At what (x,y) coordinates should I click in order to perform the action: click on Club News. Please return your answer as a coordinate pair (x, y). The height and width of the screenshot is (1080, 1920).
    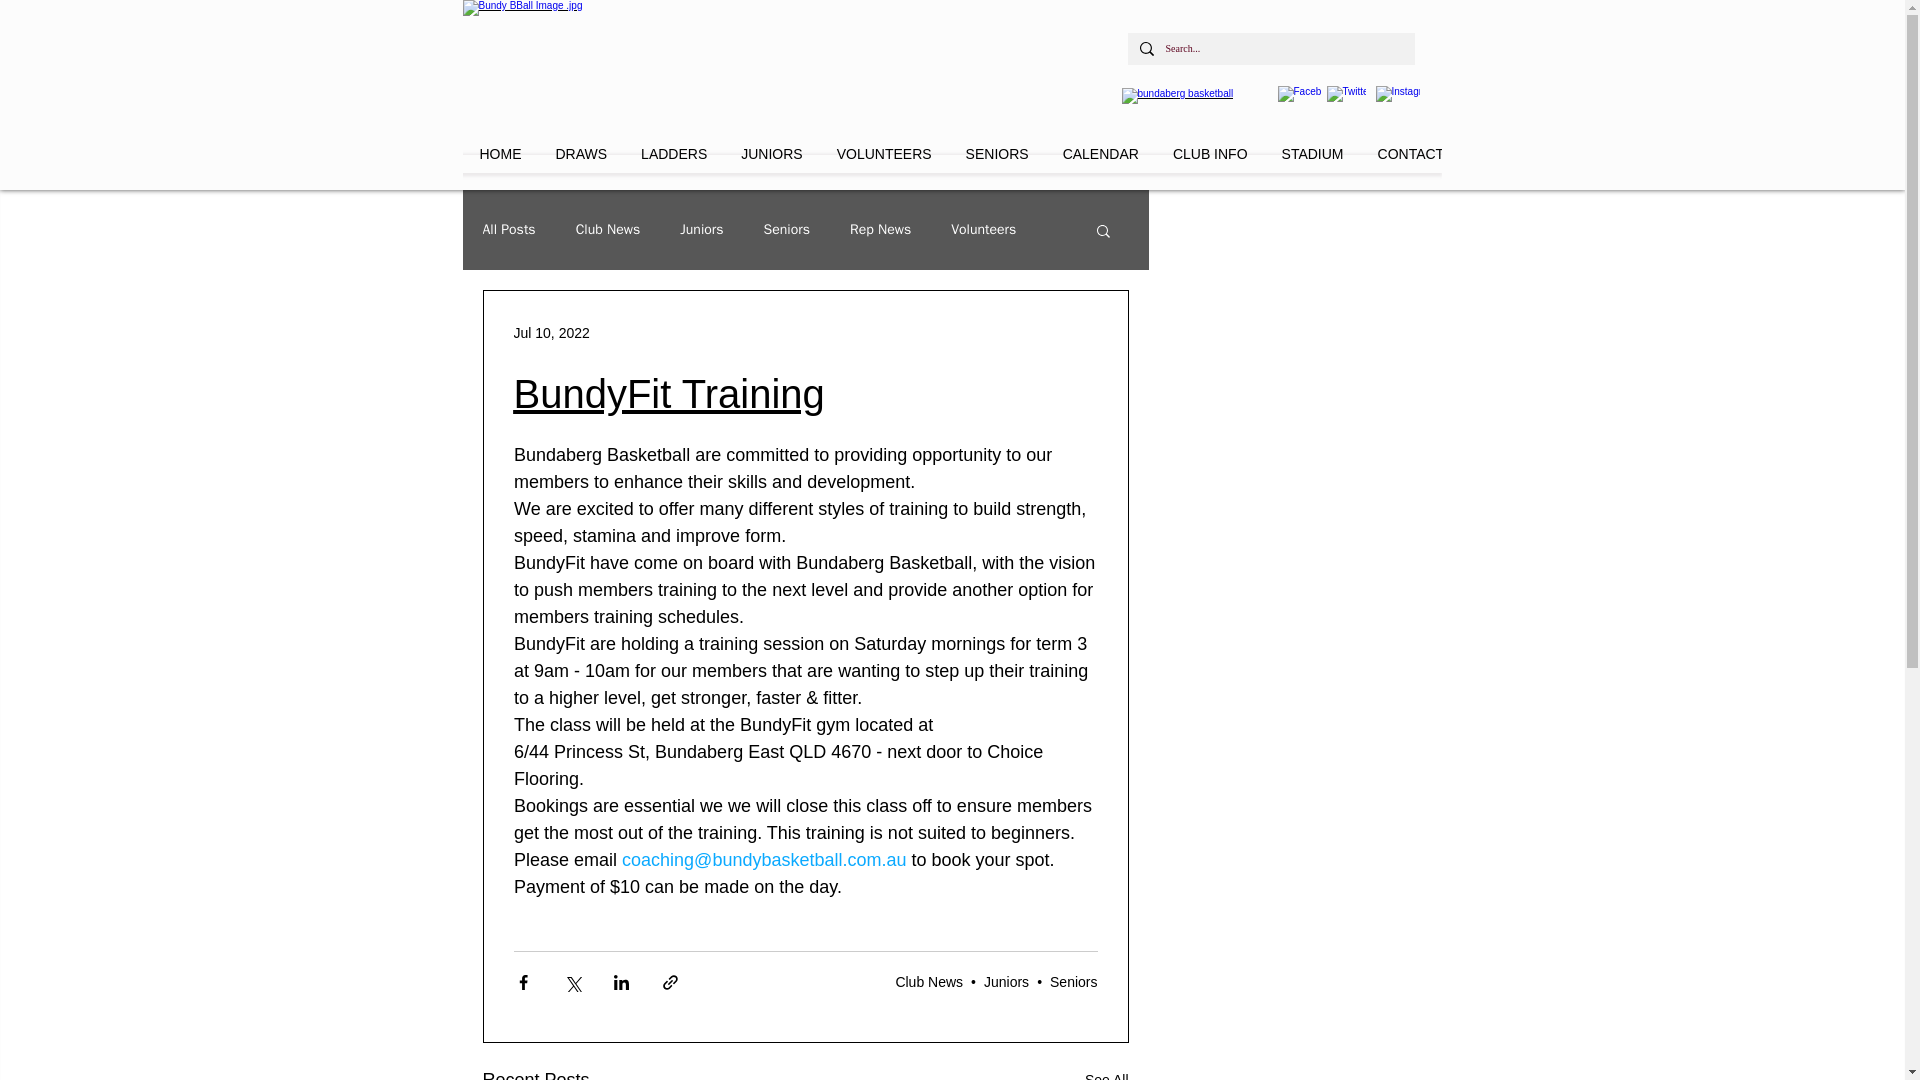
    Looking at the image, I should click on (608, 230).